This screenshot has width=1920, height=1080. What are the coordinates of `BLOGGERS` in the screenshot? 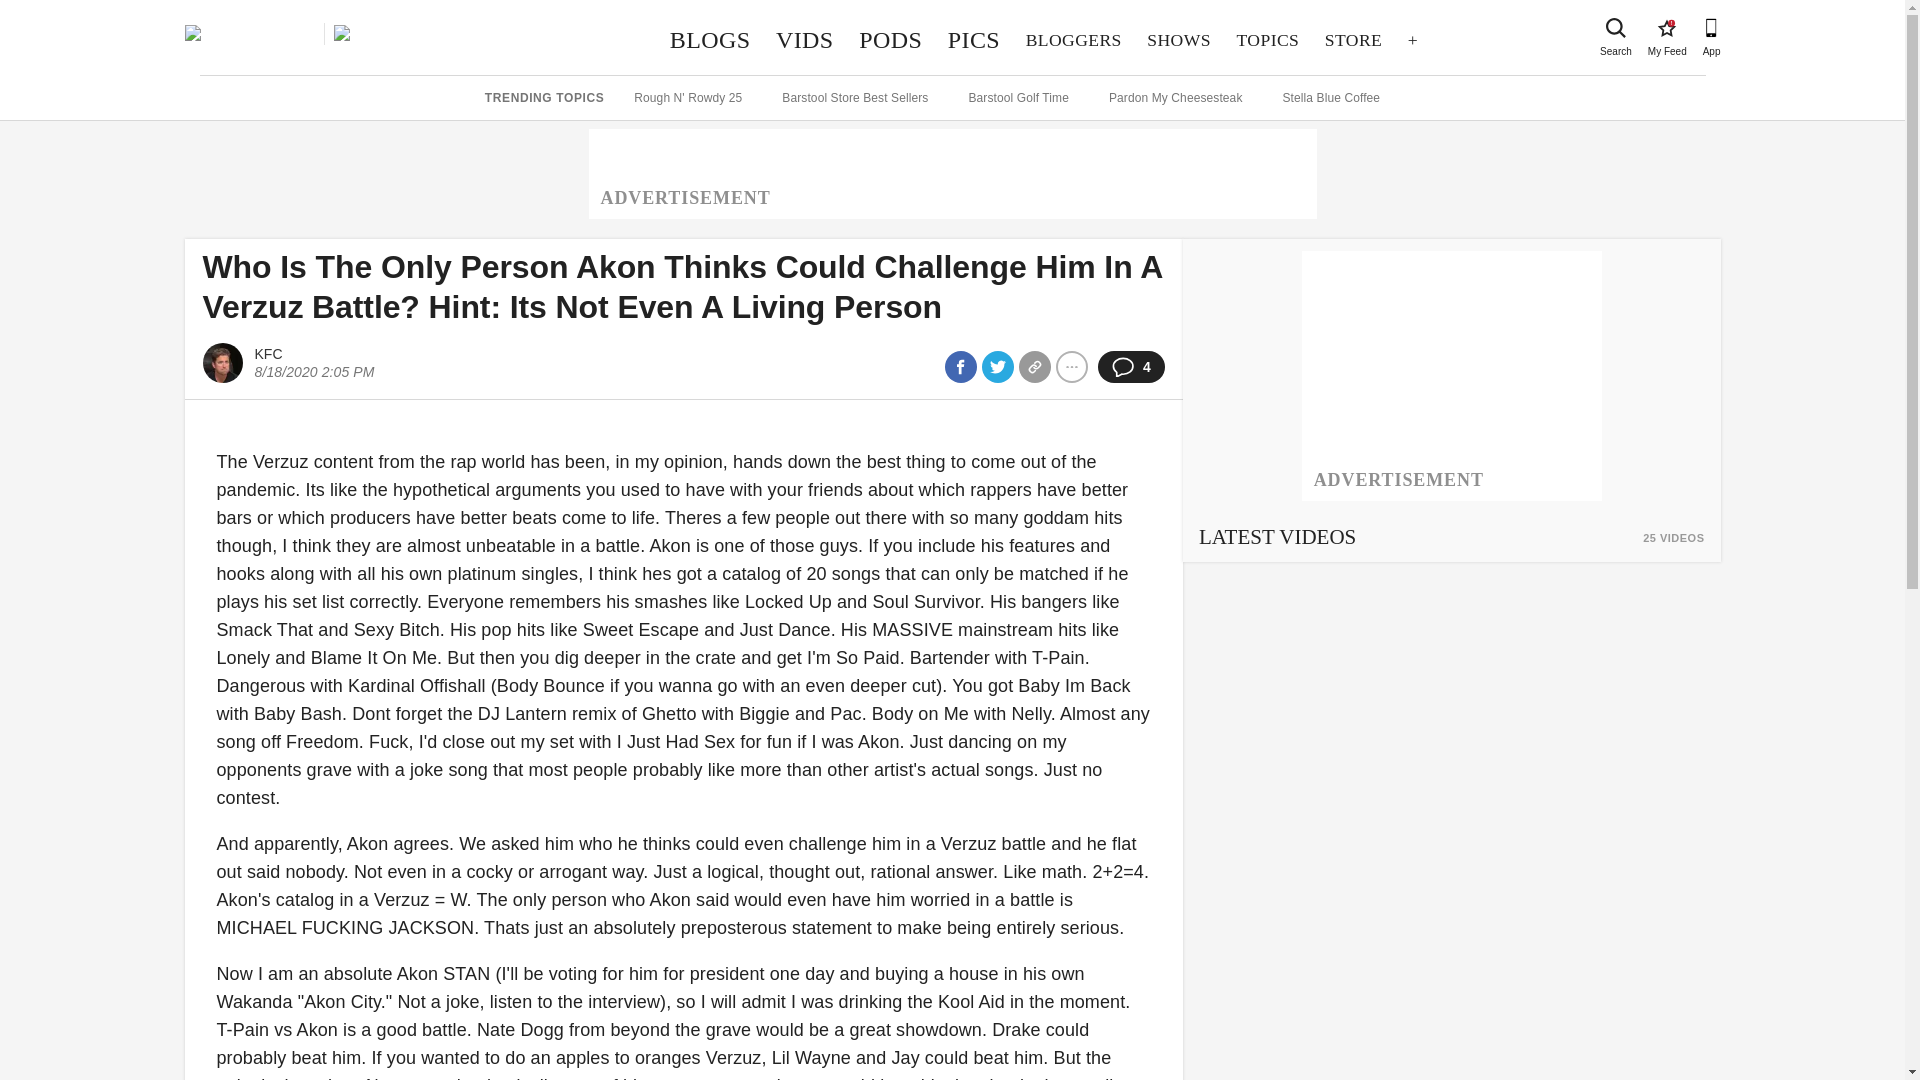 It's located at (974, 40).